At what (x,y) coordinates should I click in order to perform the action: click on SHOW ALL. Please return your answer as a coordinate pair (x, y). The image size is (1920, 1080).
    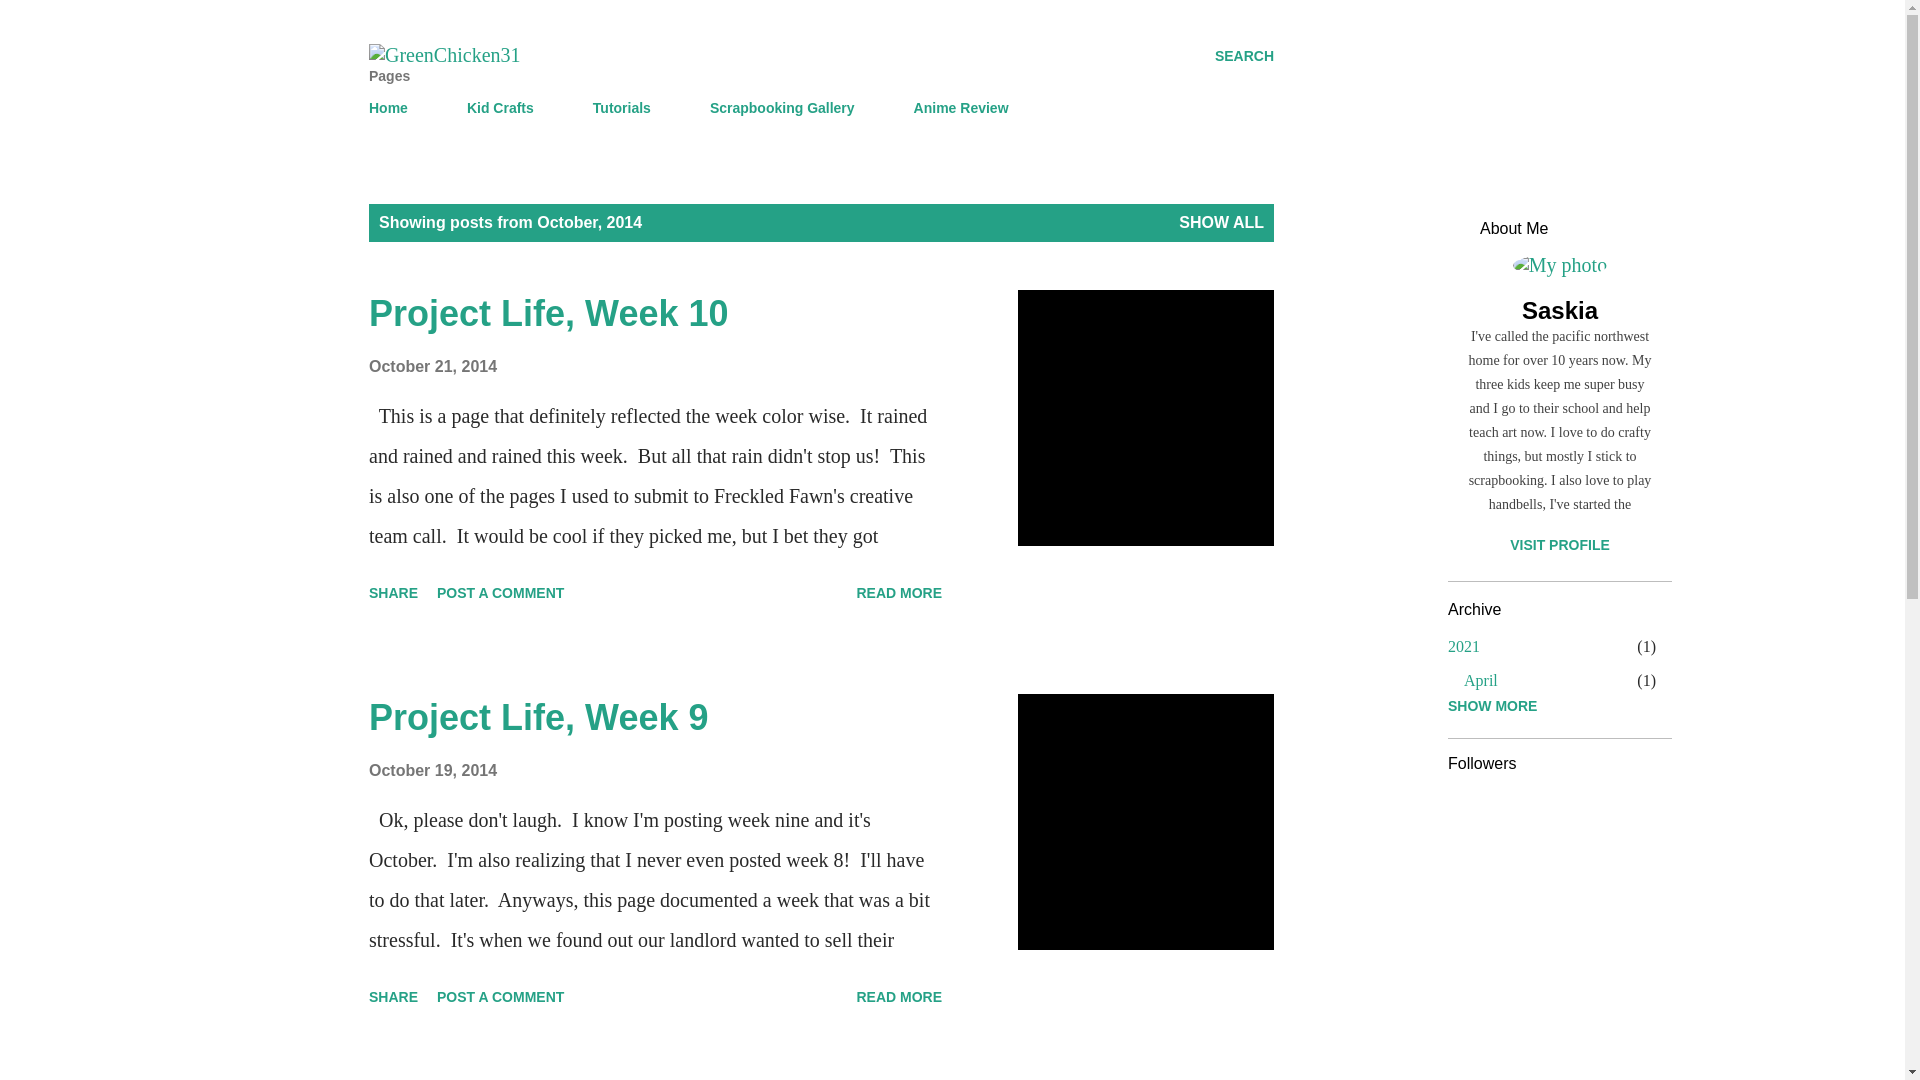
    Looking at the image, I should click on (1220, 222).